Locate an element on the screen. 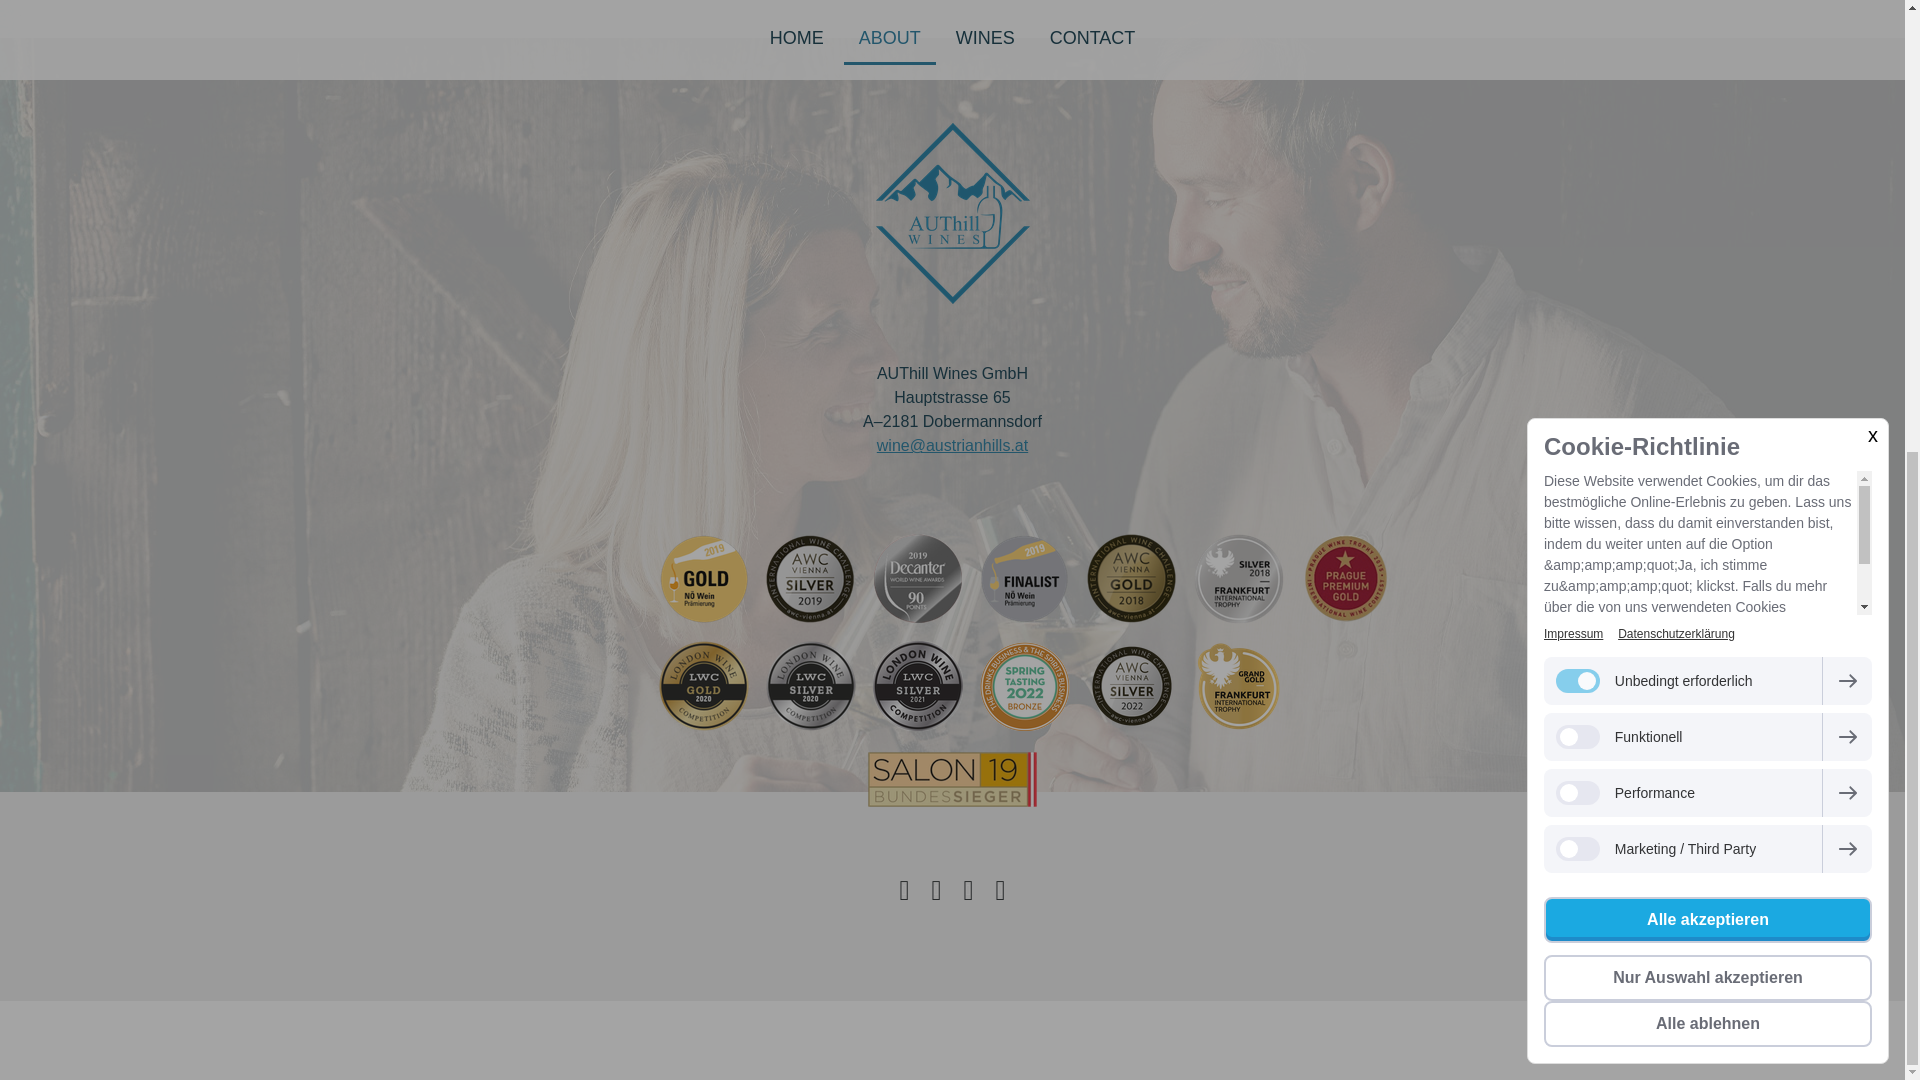 This screenshot has width=1920, height=1080. Facebook is located at coordinates (904, 890).